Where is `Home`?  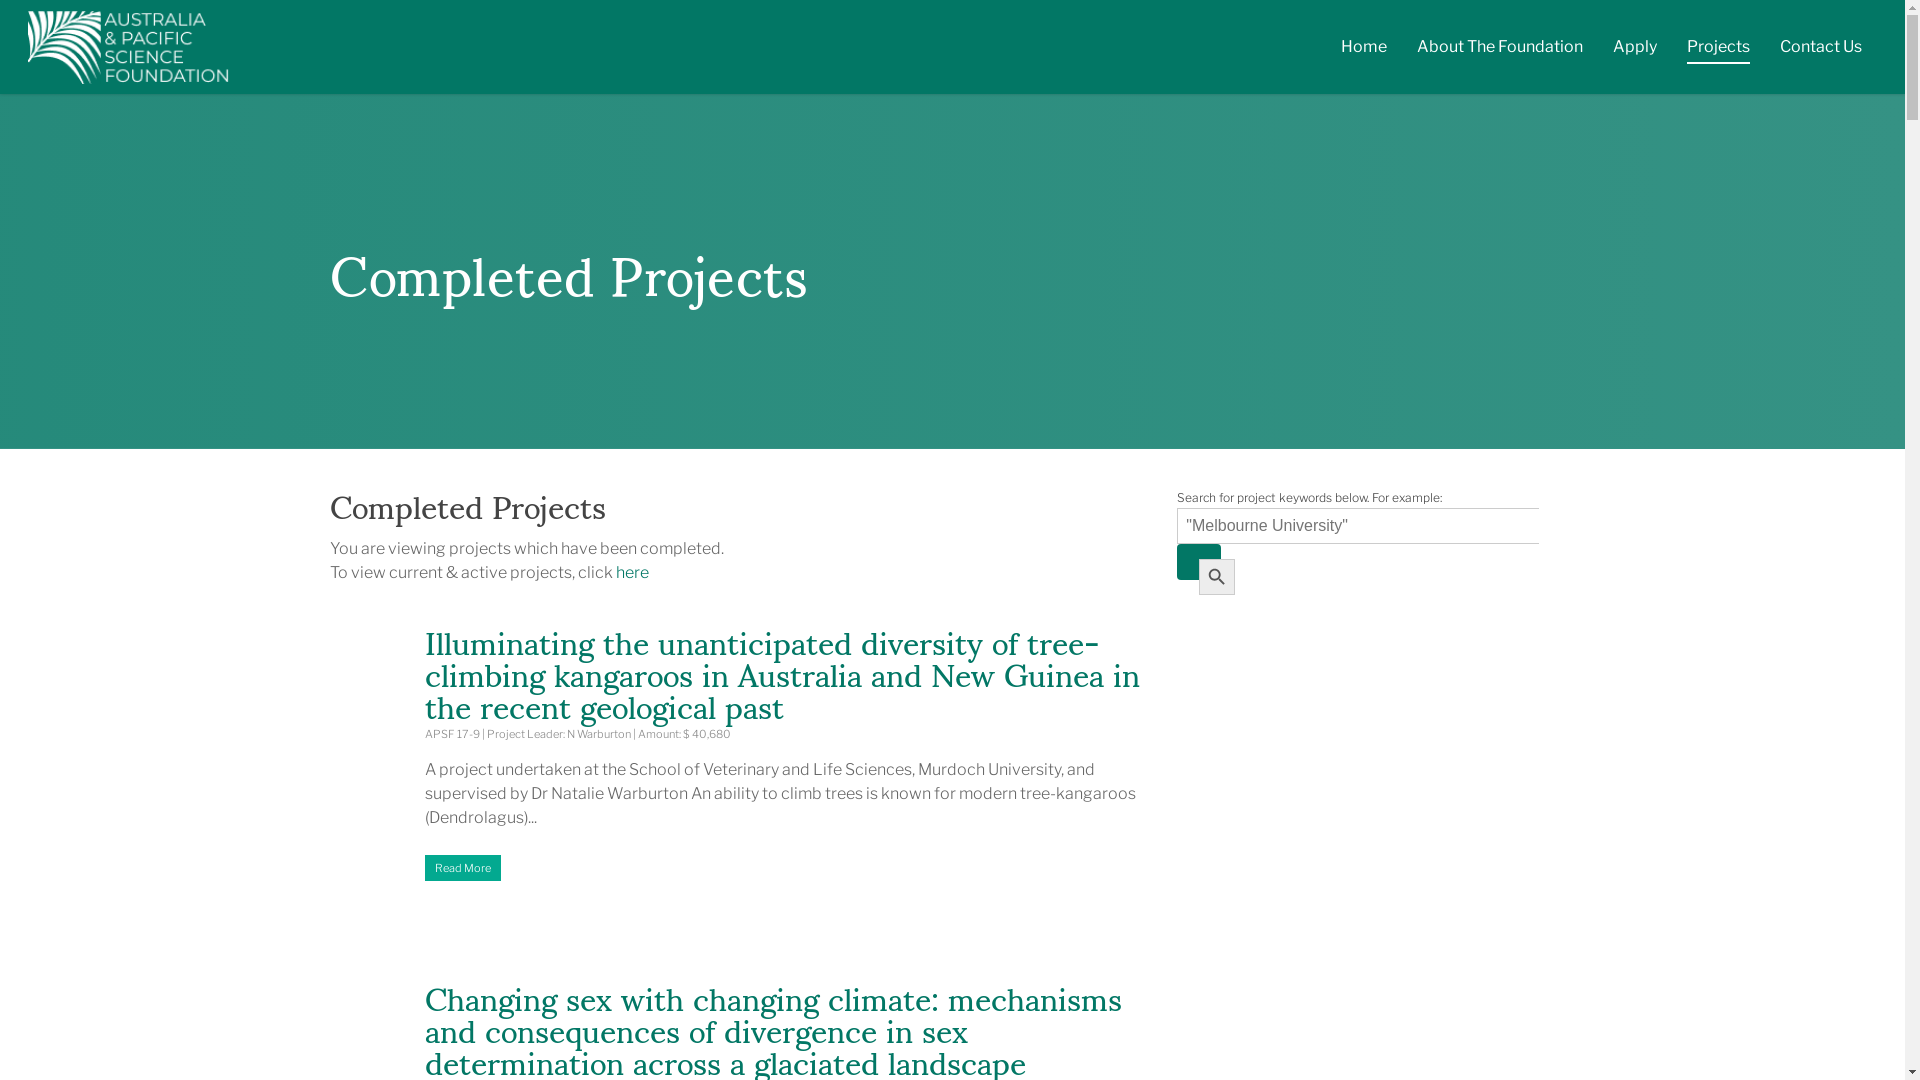 Home is located at coordinates (1364, 52).